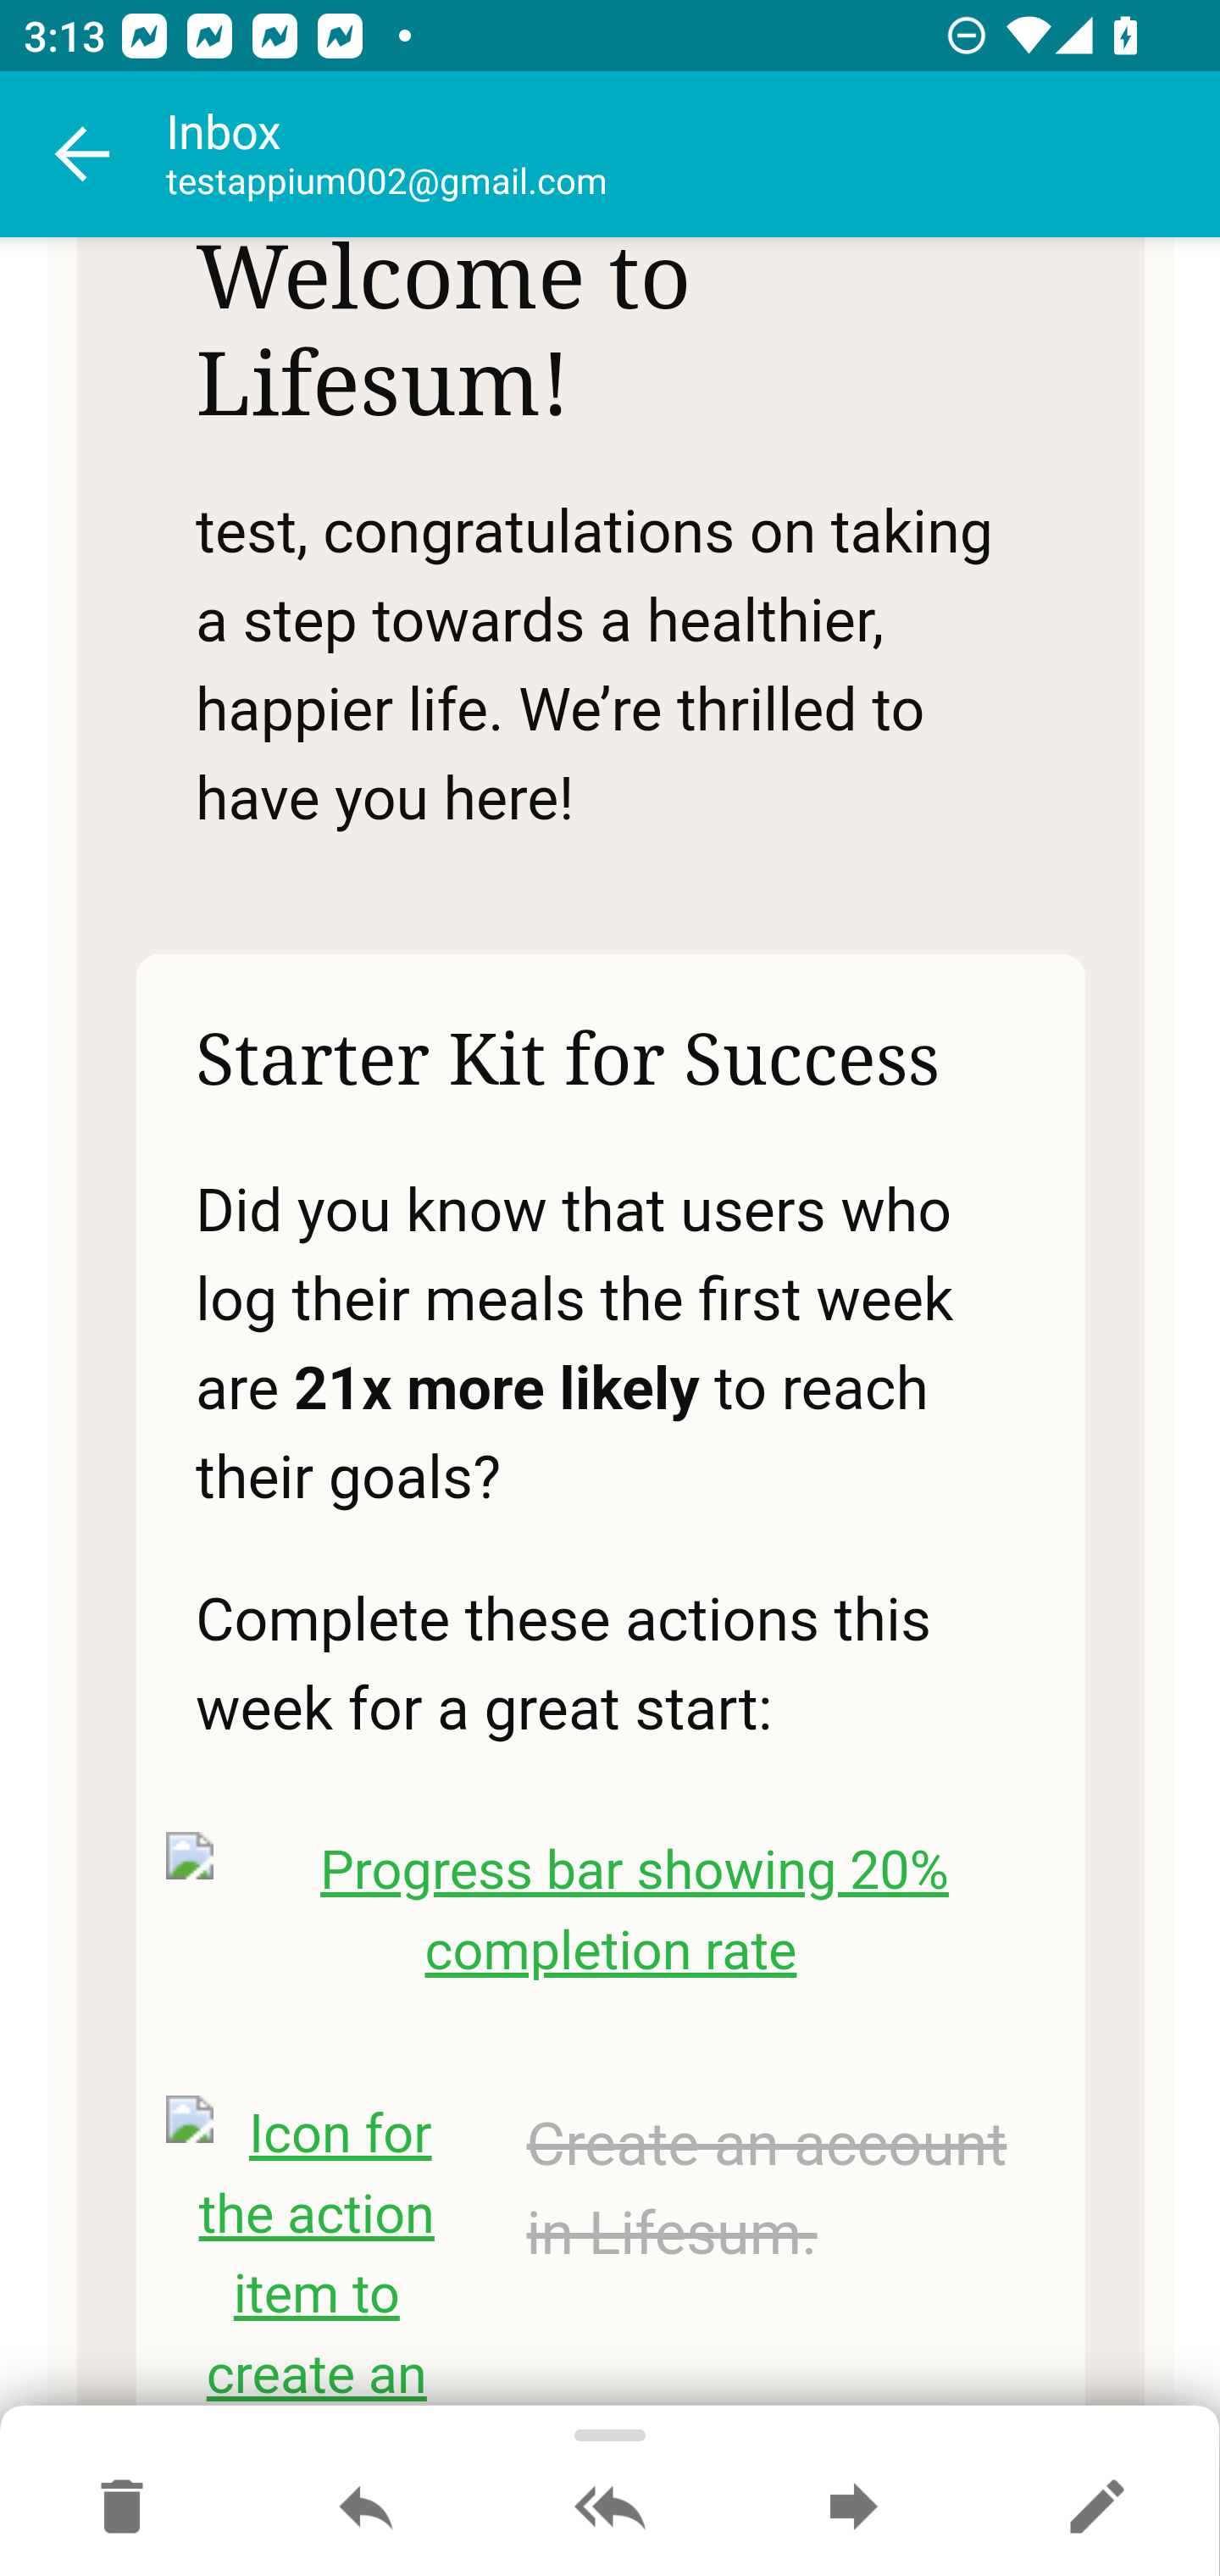 The image size is (1220, 2576). Describe the element at coordinates (122, 2508) in the screenshot. I see `Move to Deleted` at that location.